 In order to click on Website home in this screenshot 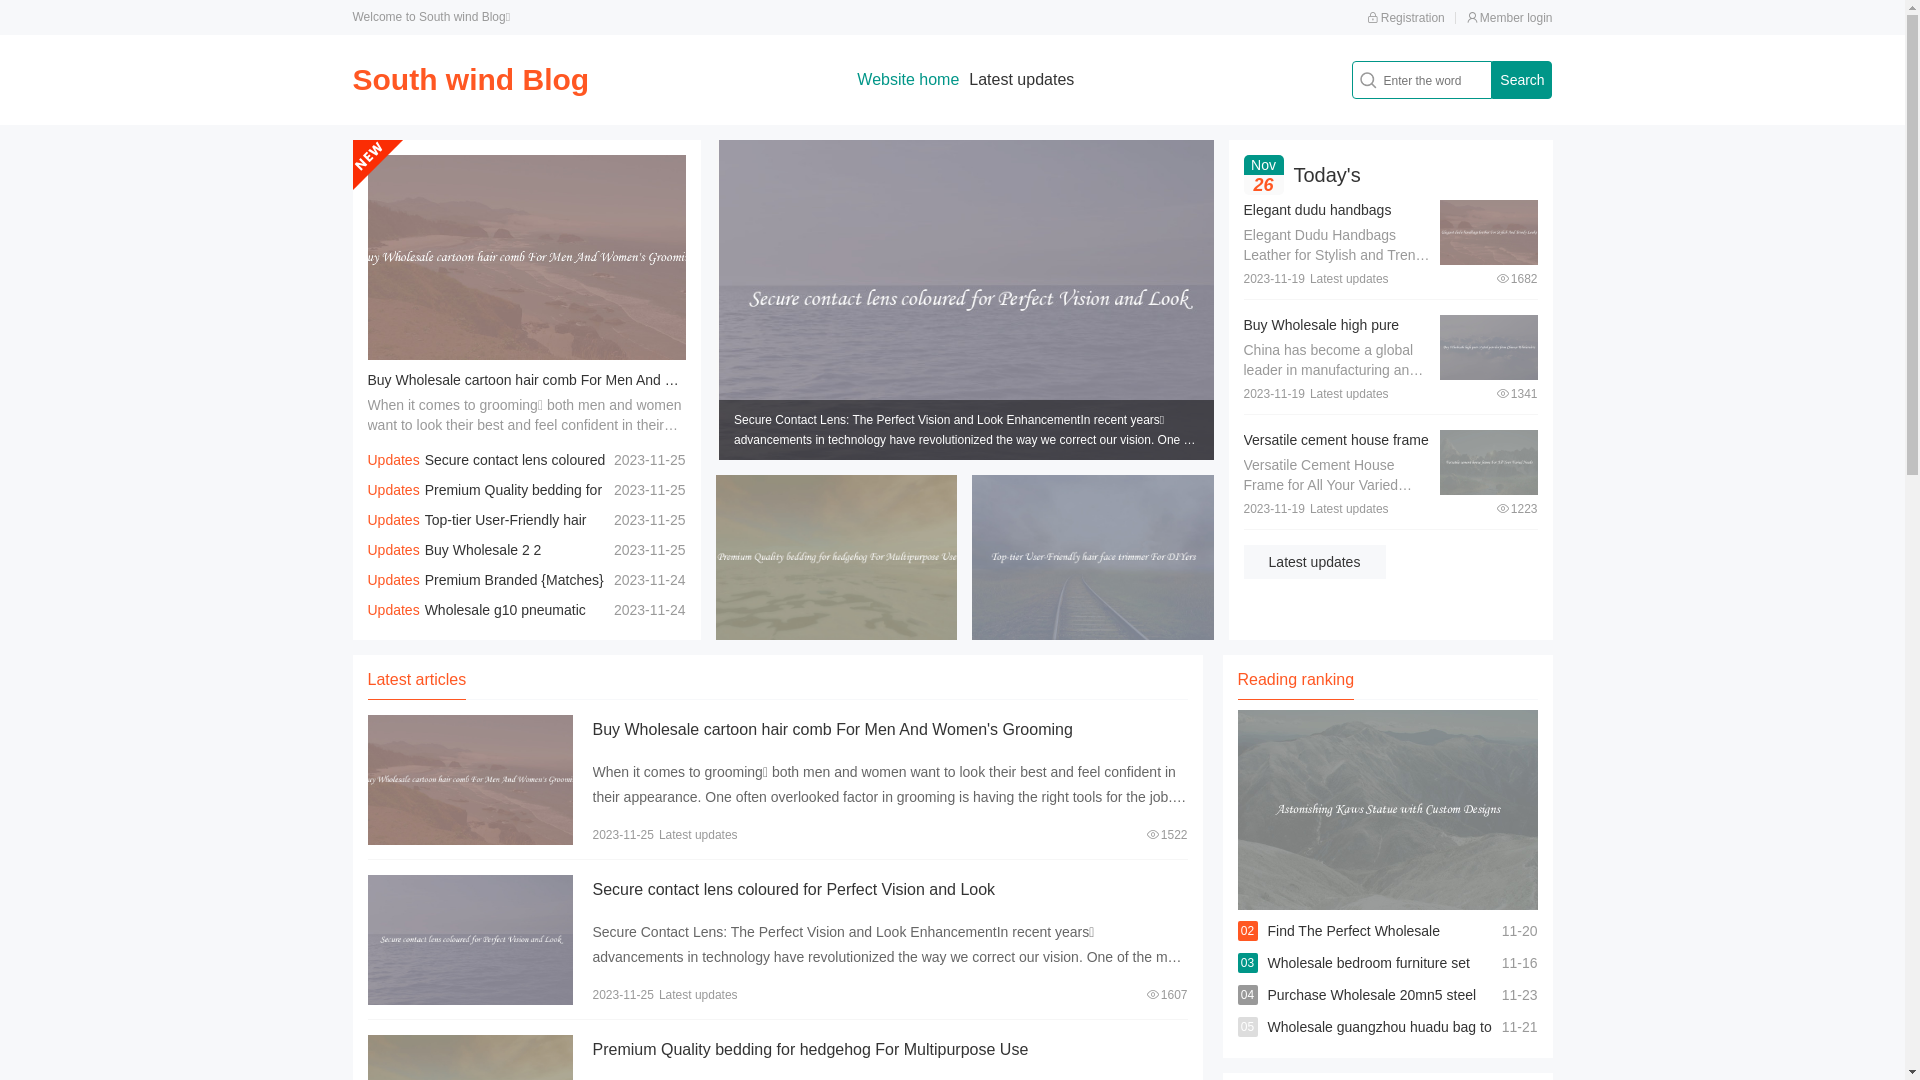, I will do `click(908, 80)`.